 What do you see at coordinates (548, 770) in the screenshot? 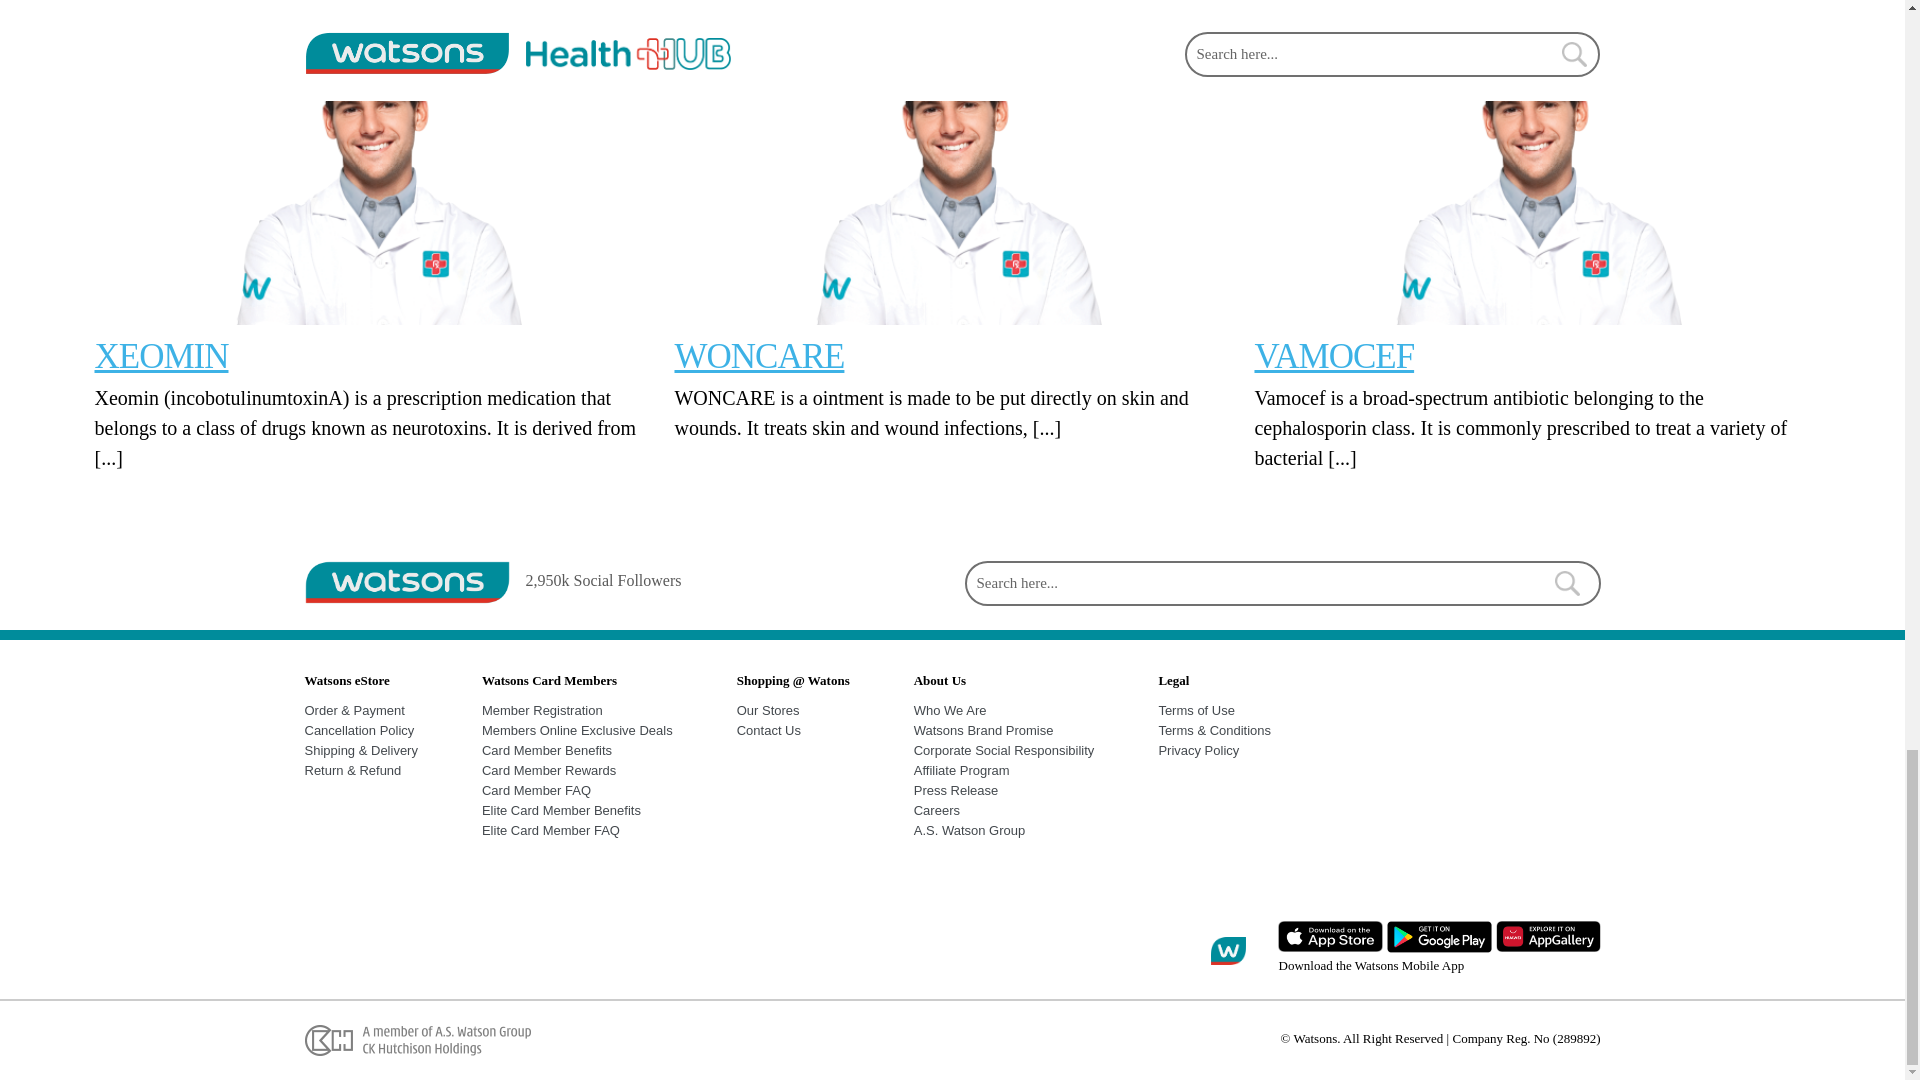
I see `Card Member Rewards` at bounding box center [548, 770].